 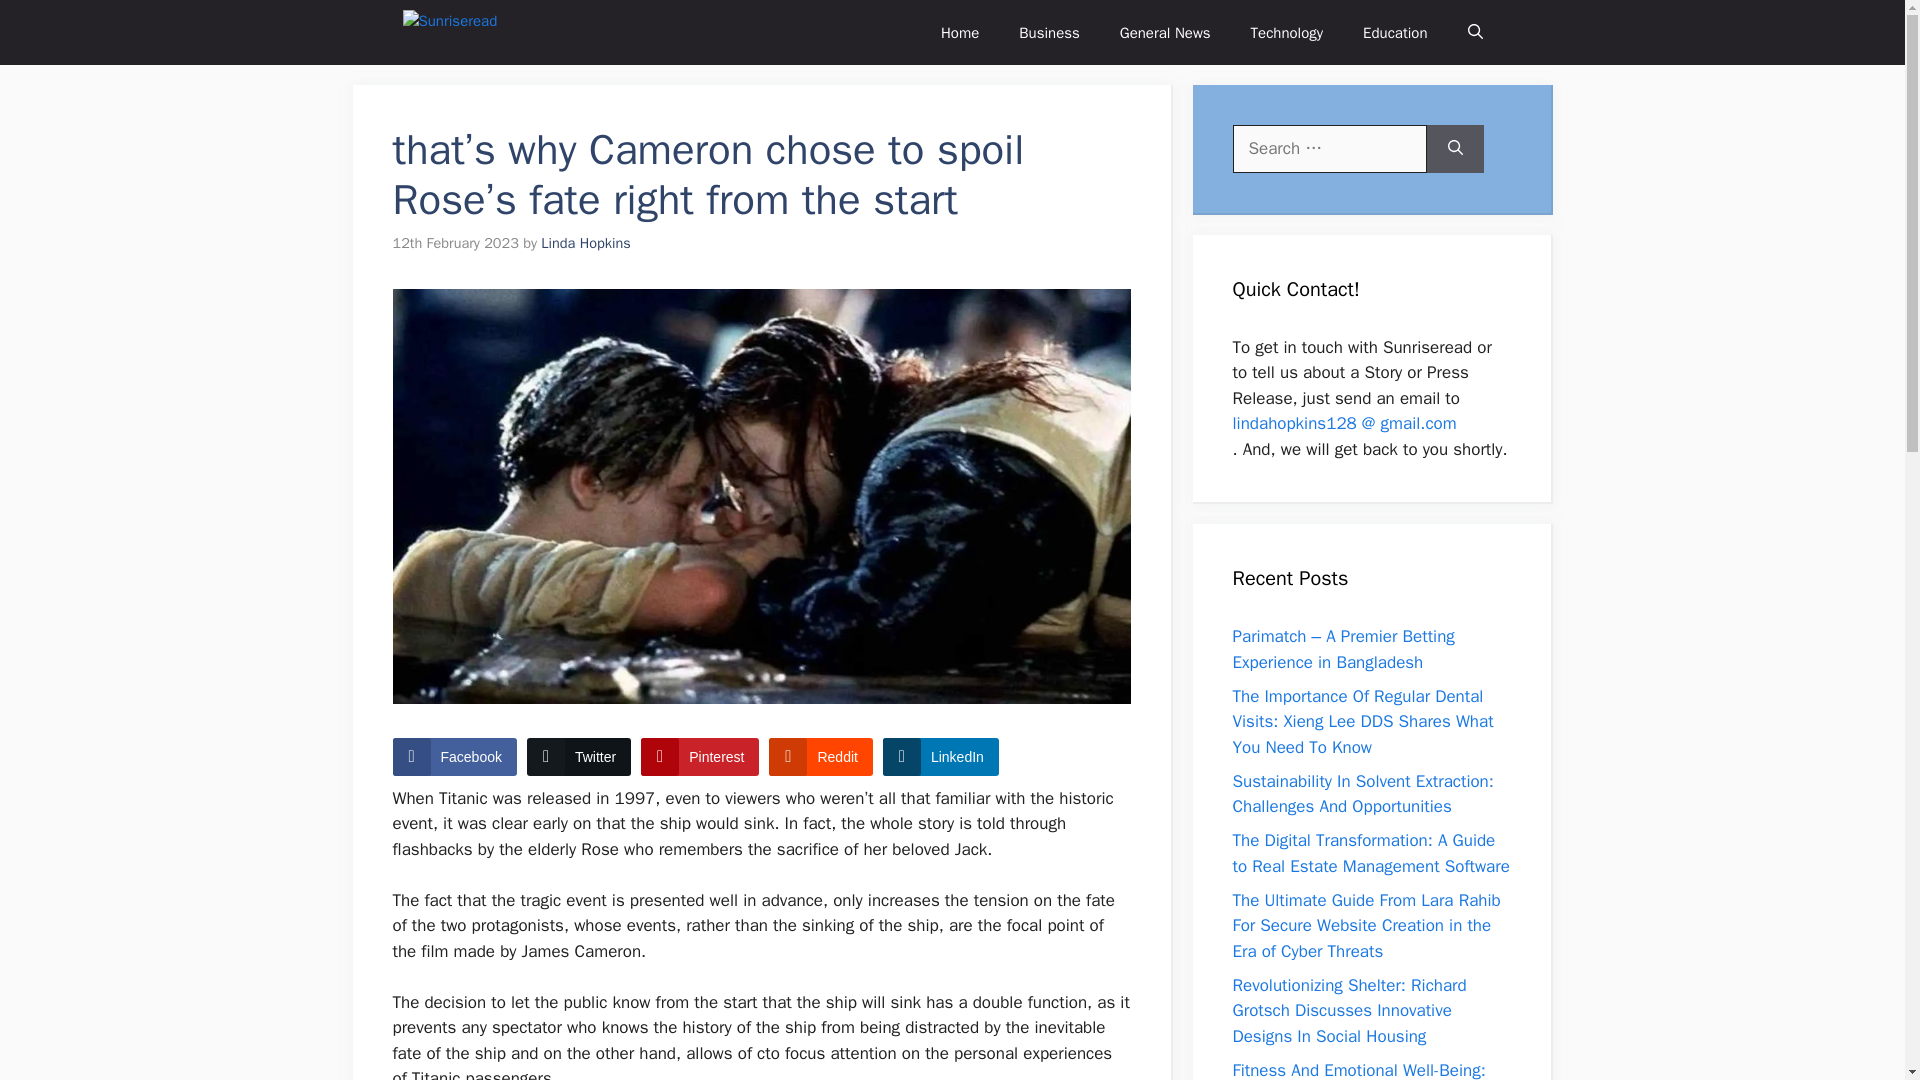 What do you see at coordinates (820, 756) in the screenshot?
I see `Reddit` at bounding box center [820, 756].